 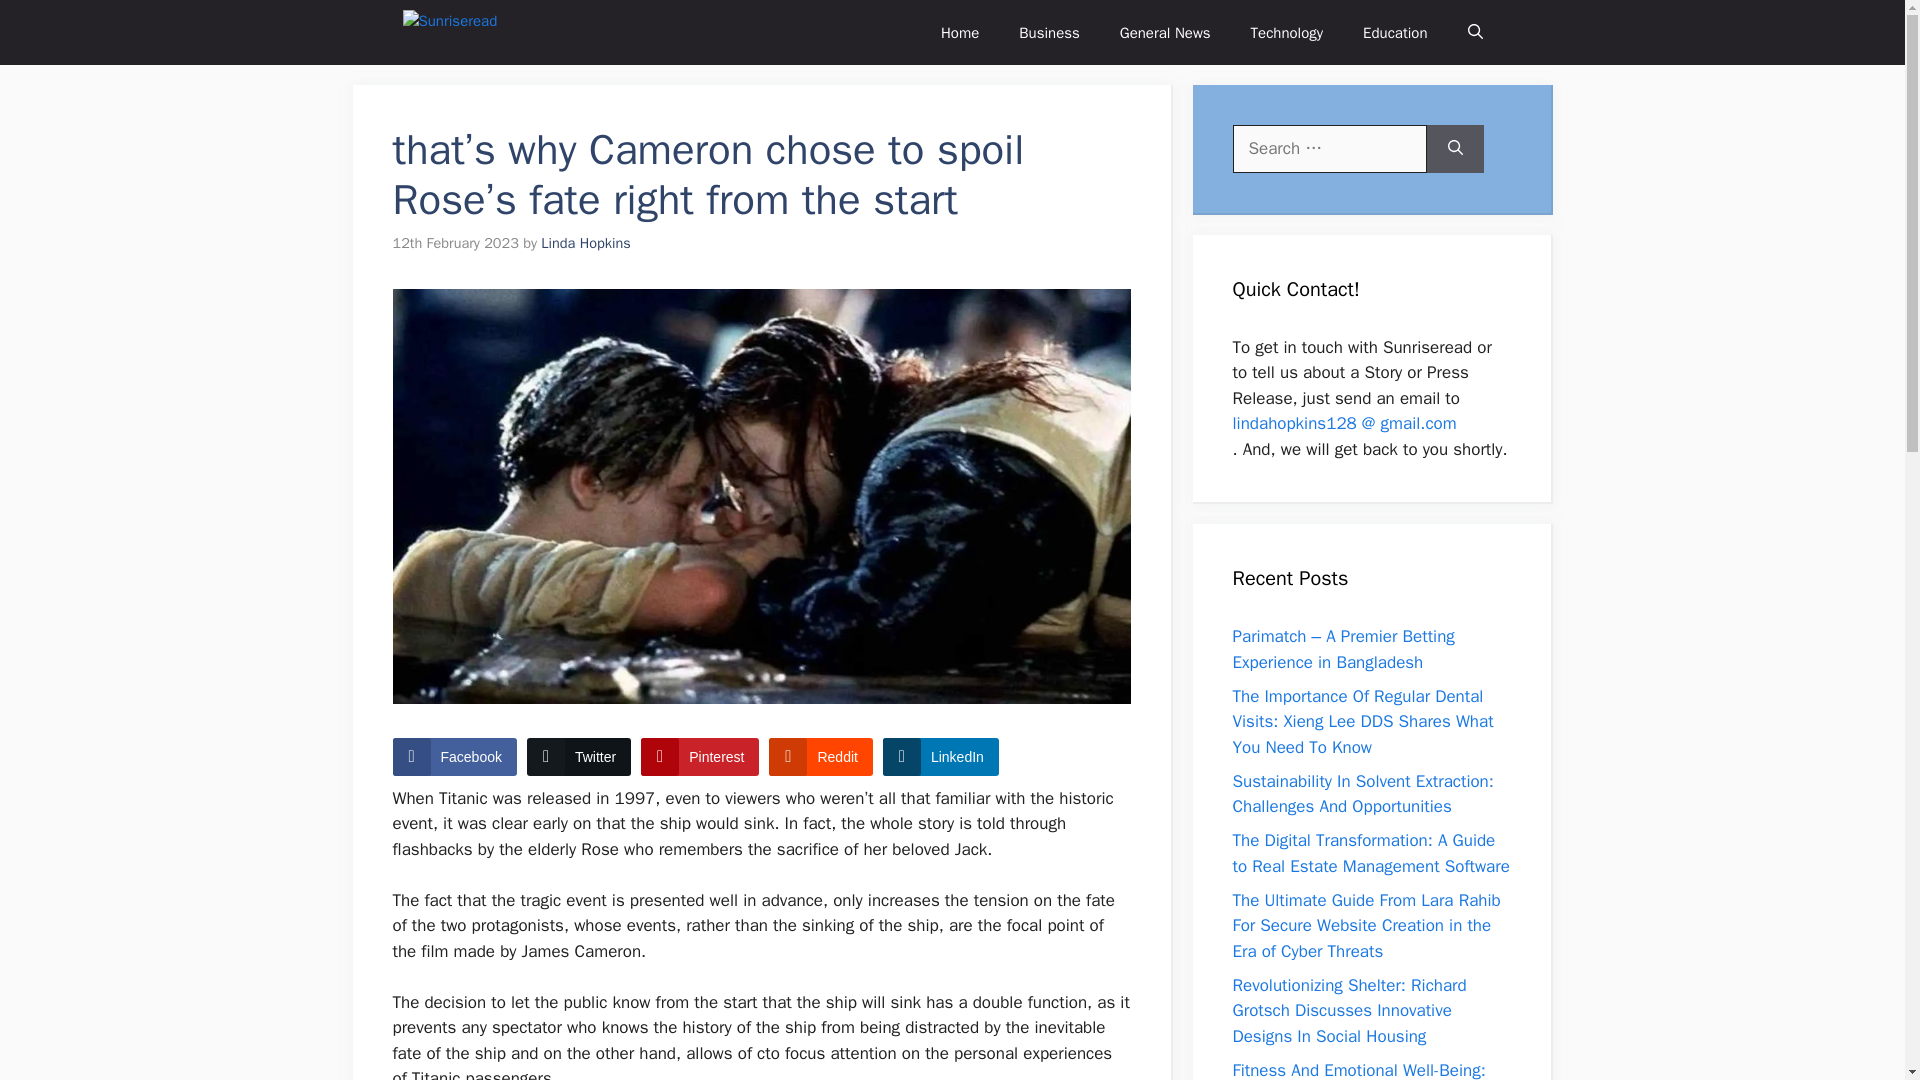 What do you see at coordinates (820, 756) in the screenshot?
I see `Reddit` at bounding box center [820, 756].